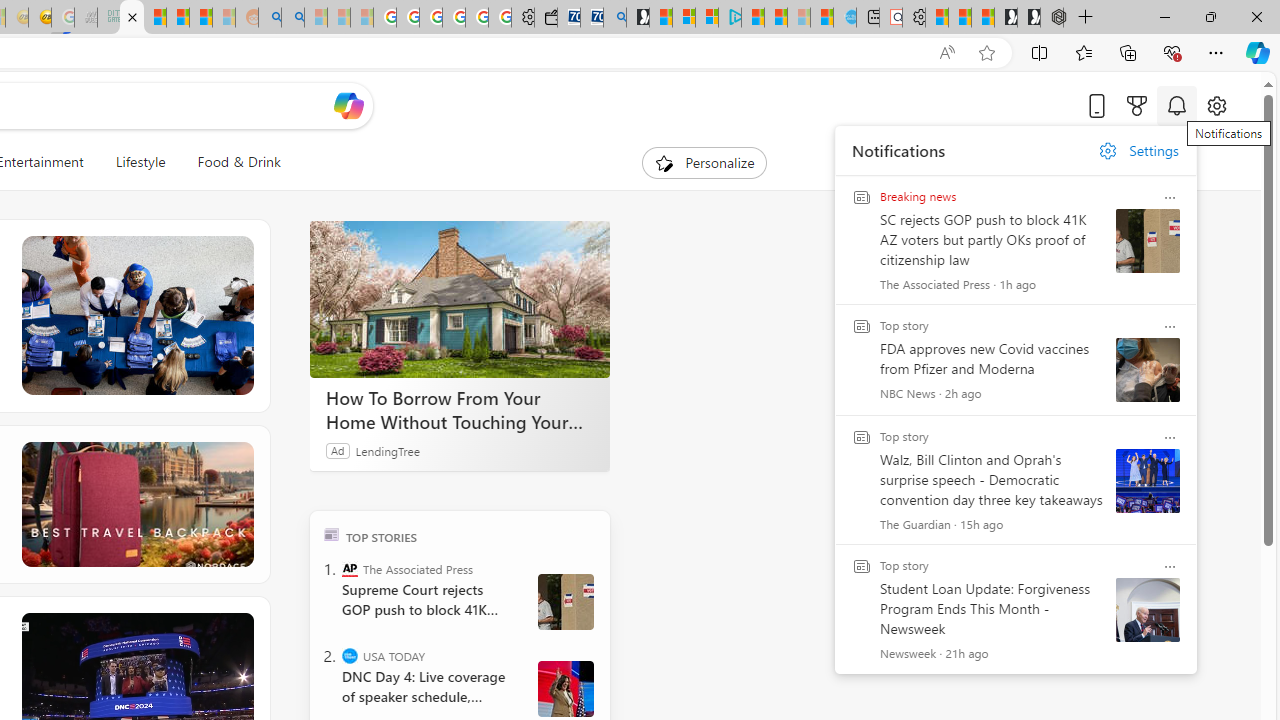 The width and height of the screenshot is (1280, 720). I want to click on Navy Quest, so click(86, 18).